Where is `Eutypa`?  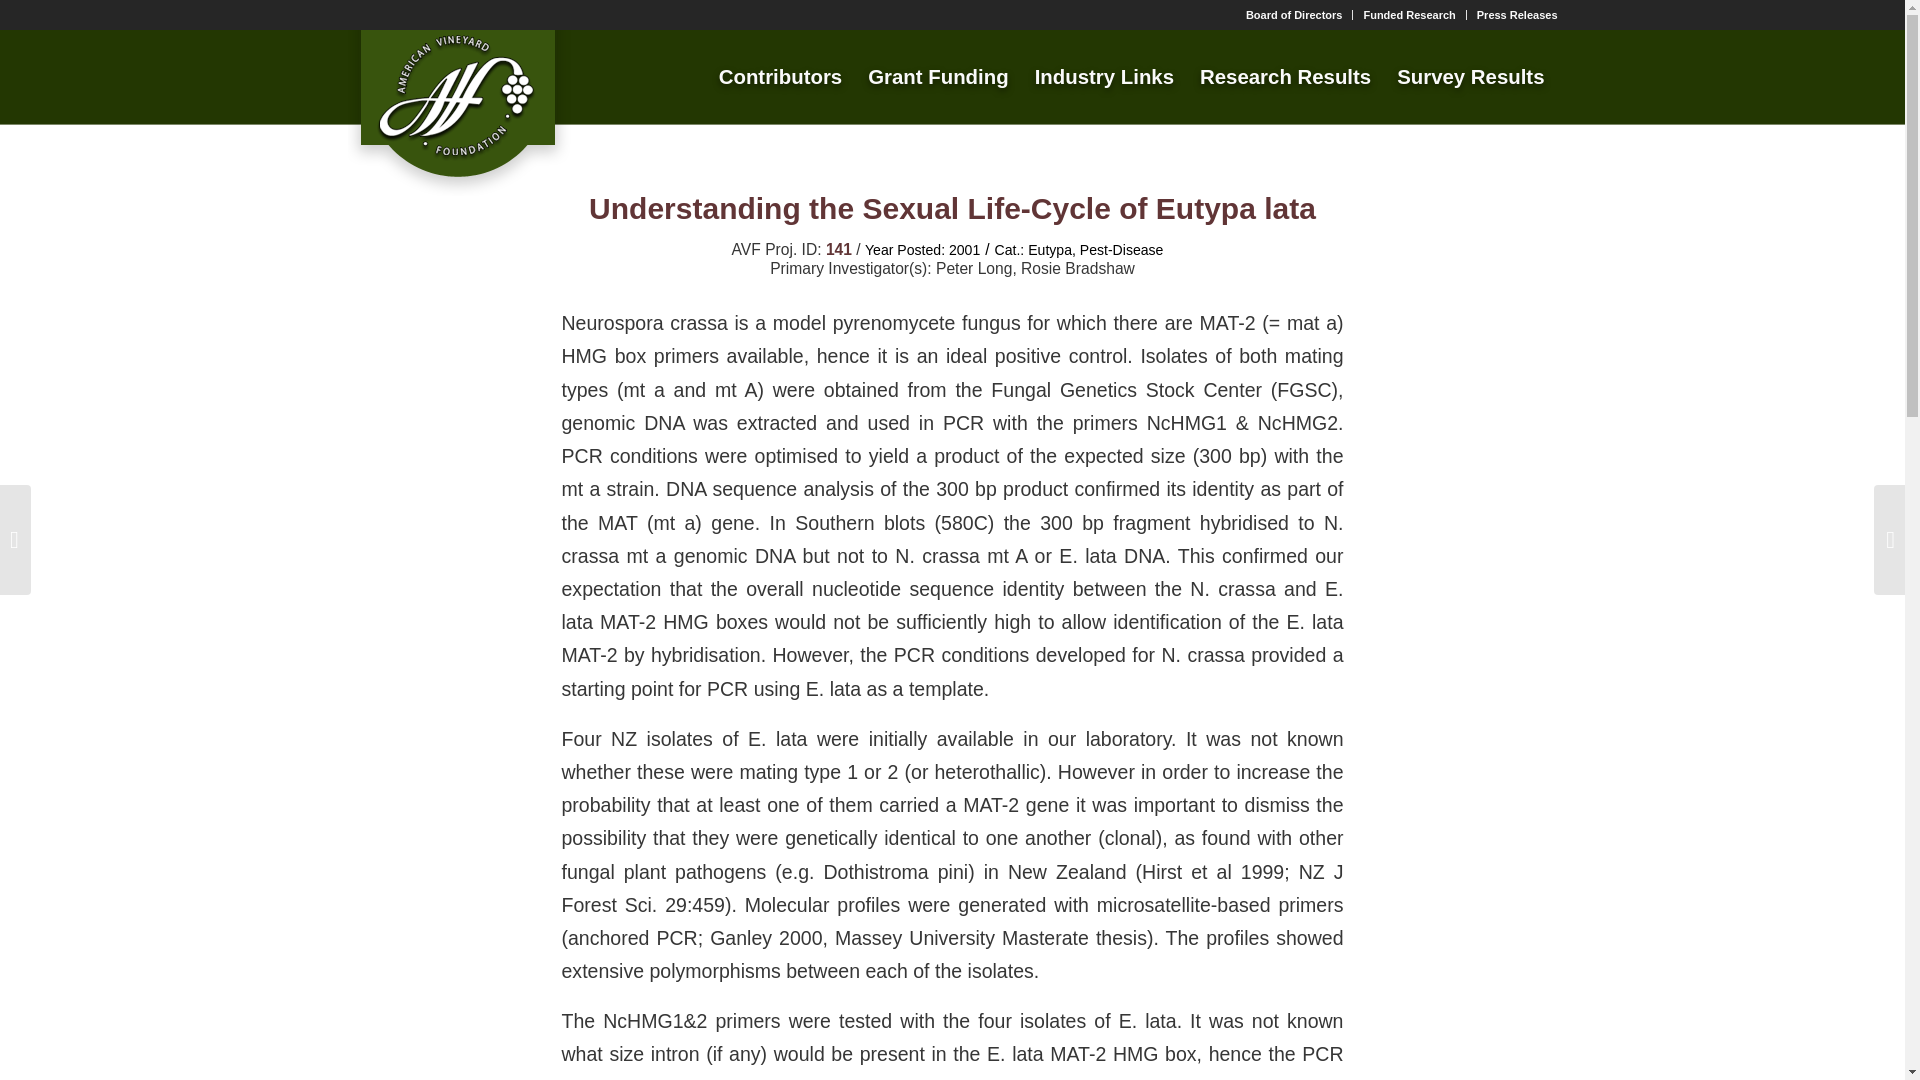
Eutypa is located at coordinates (1049, 250).